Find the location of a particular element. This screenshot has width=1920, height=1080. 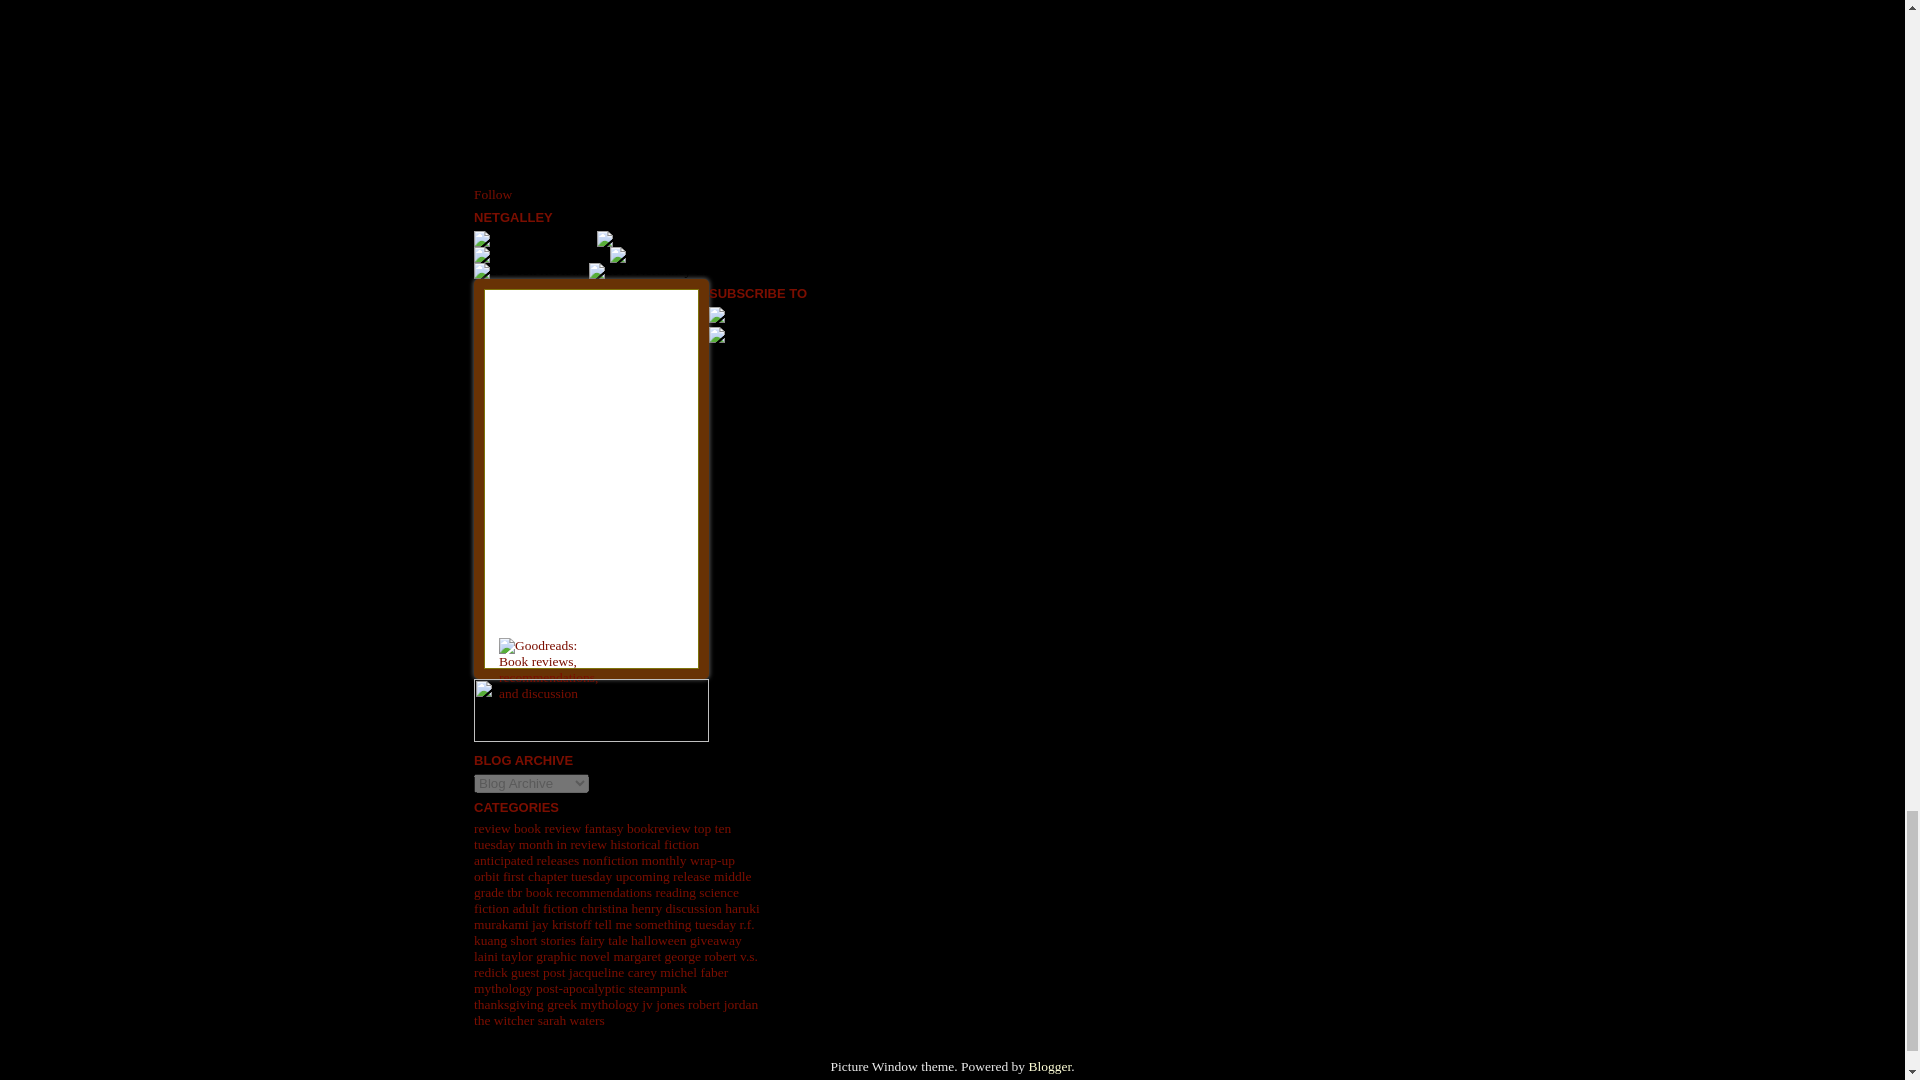

Professional Reader is located at coordinates (658, 239).